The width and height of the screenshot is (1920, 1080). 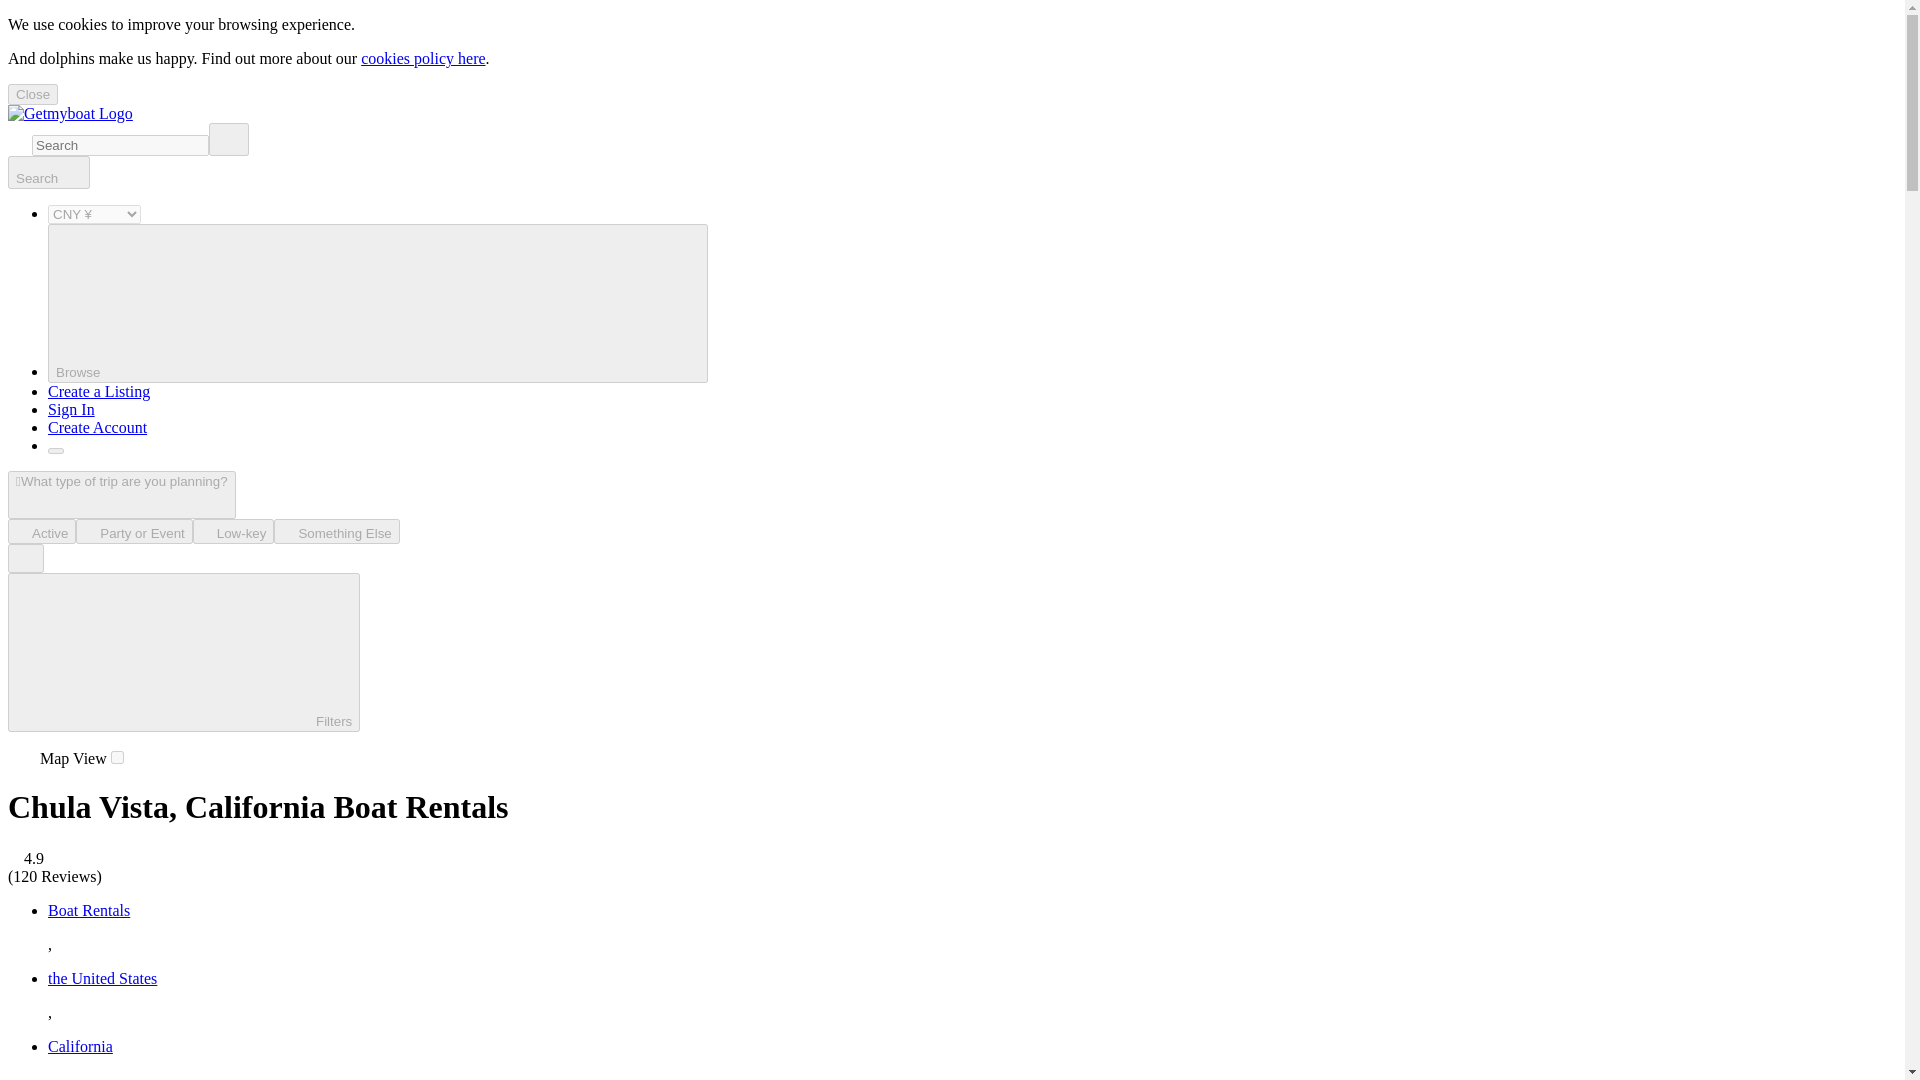 I want to click on Search, so click(x=48, y=172).